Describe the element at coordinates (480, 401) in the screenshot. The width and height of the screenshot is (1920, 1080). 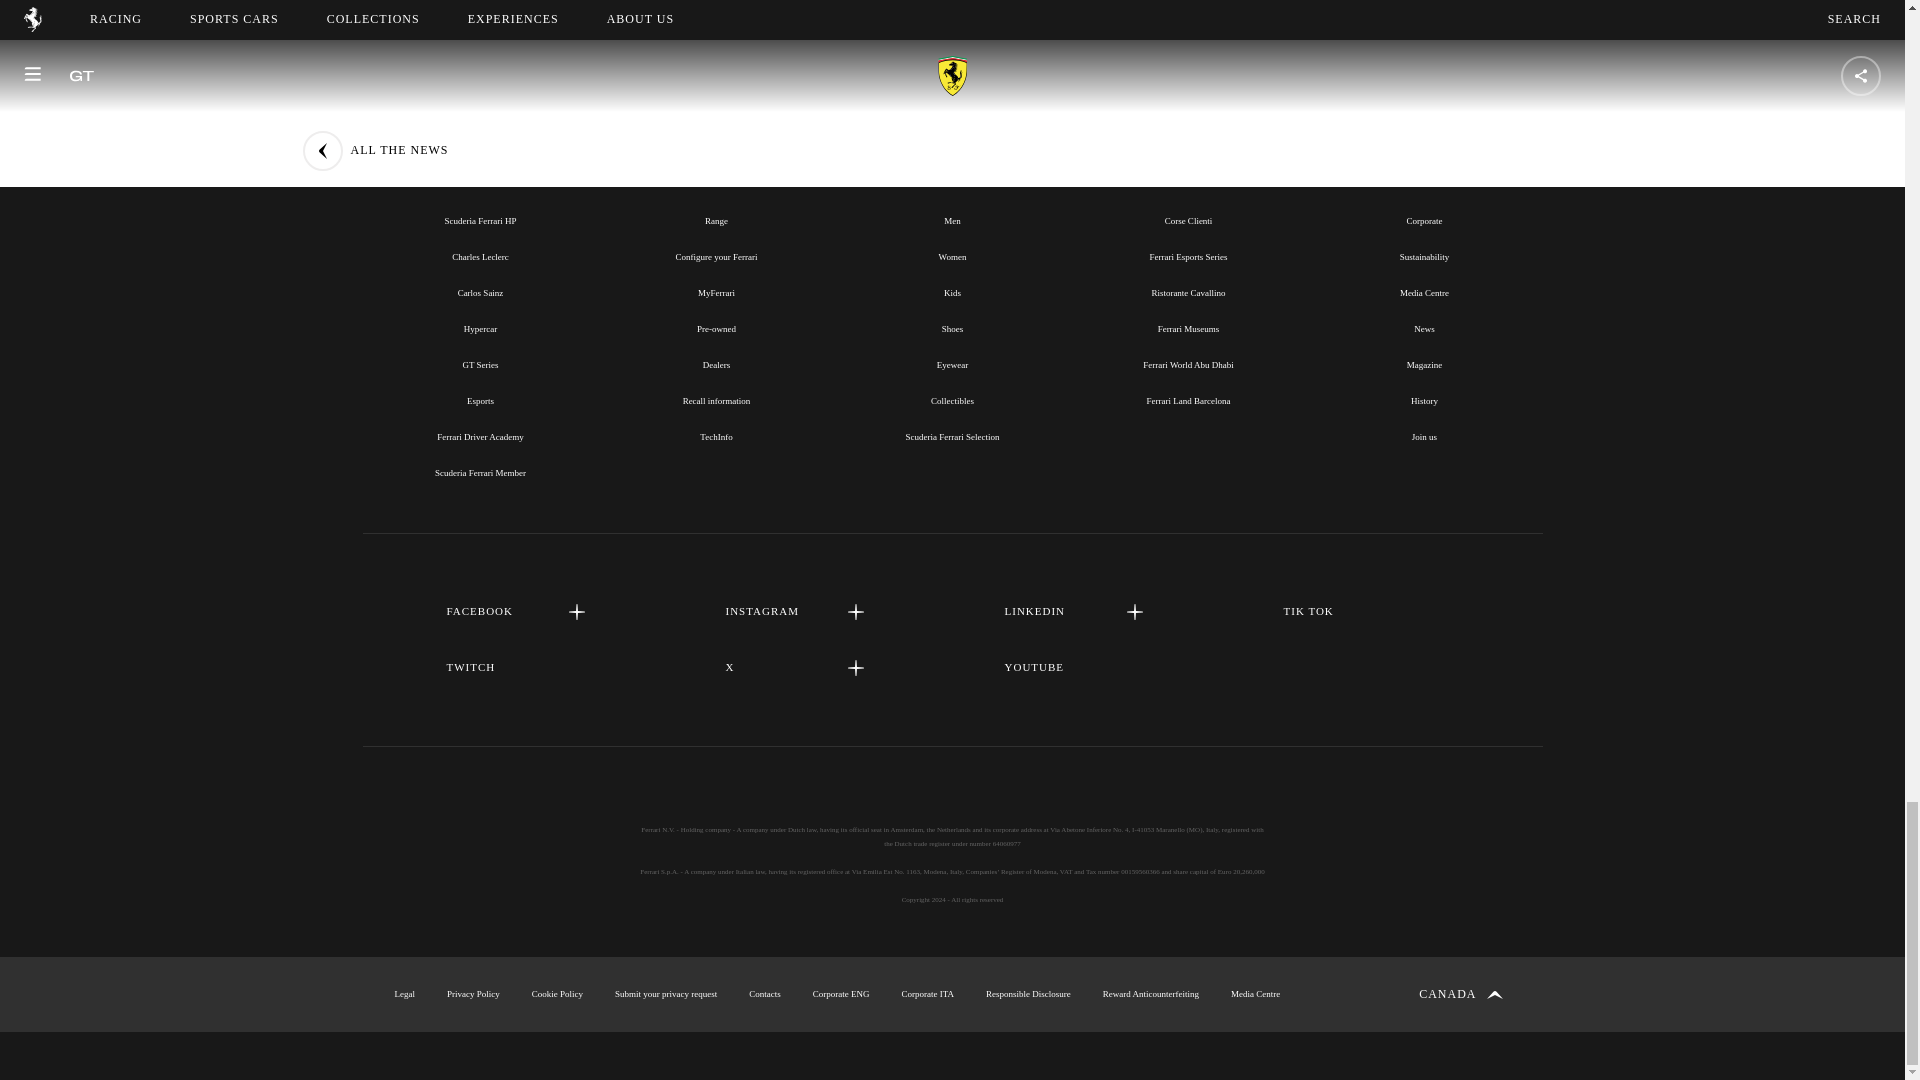
I see `Esports` at that location.